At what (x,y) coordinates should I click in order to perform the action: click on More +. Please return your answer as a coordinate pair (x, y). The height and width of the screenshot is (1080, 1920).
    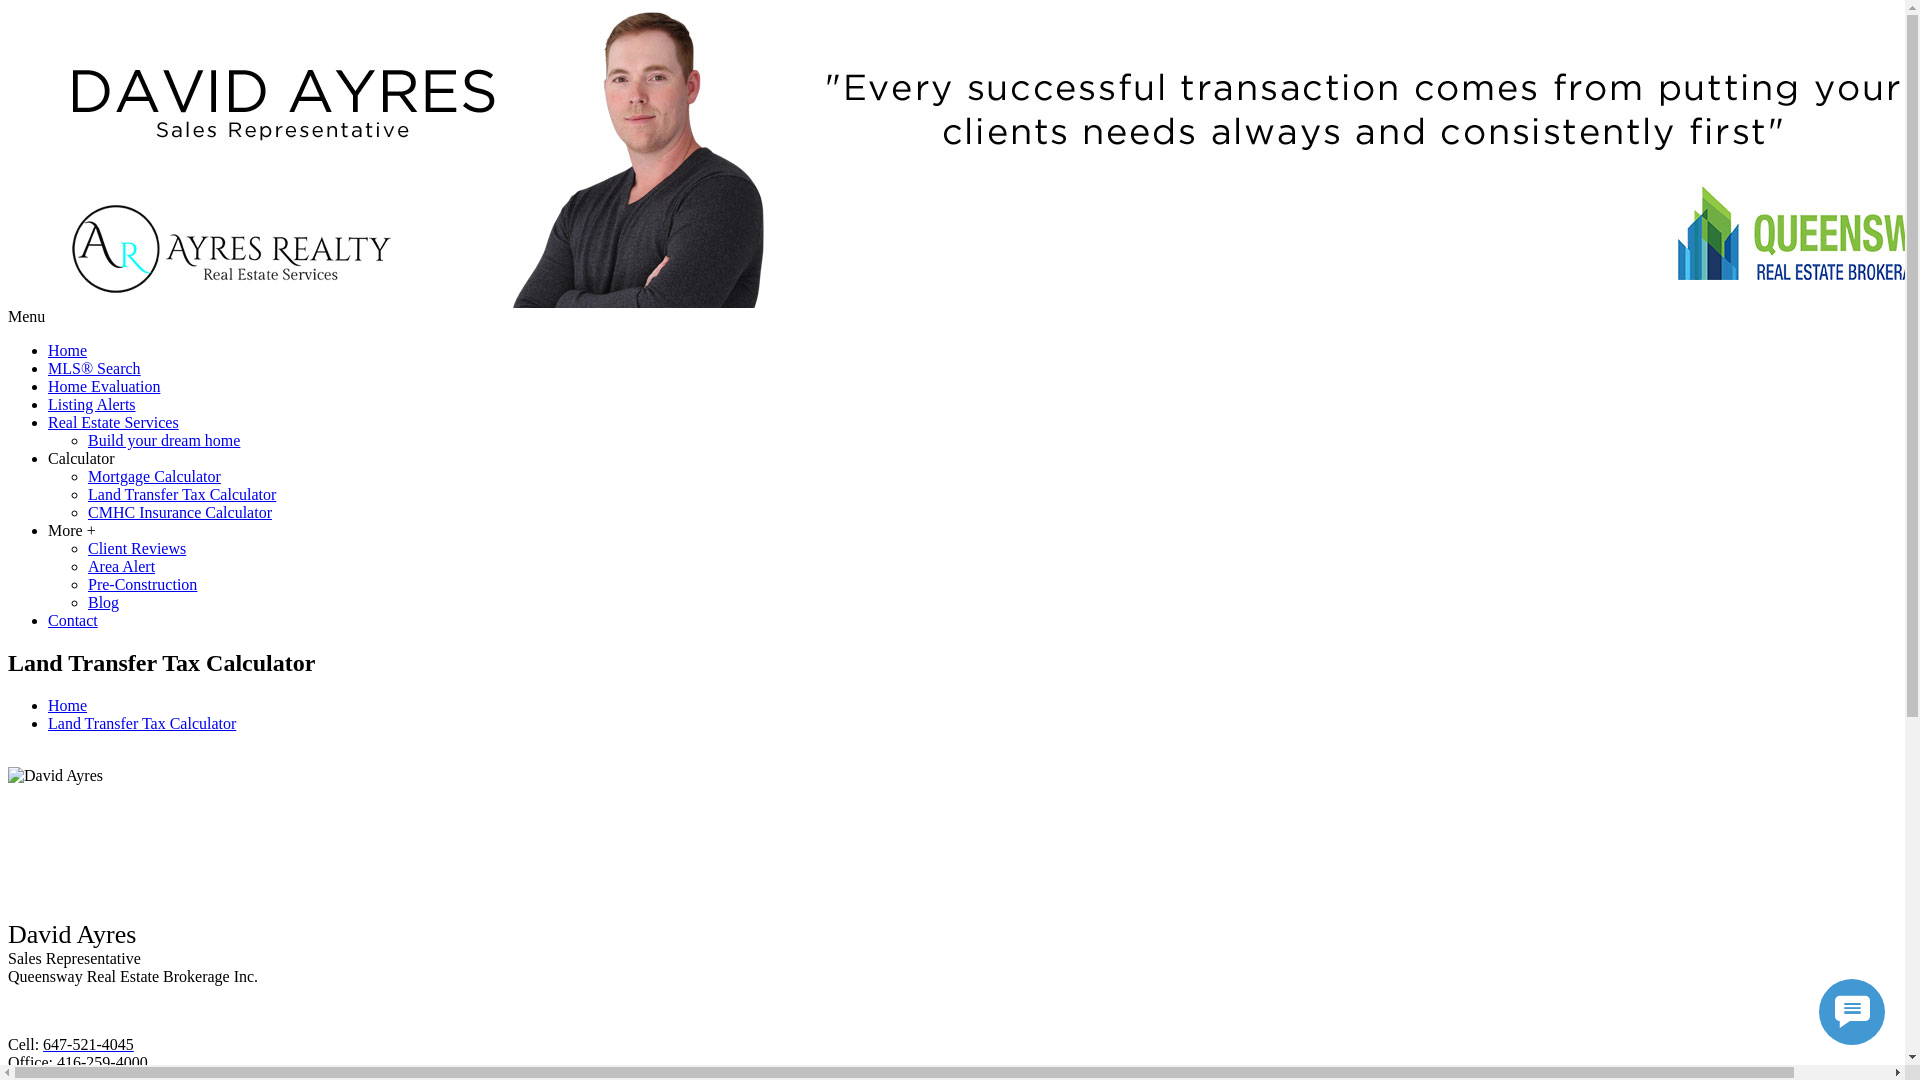
    Looking at the image, I should click on (72, 530).